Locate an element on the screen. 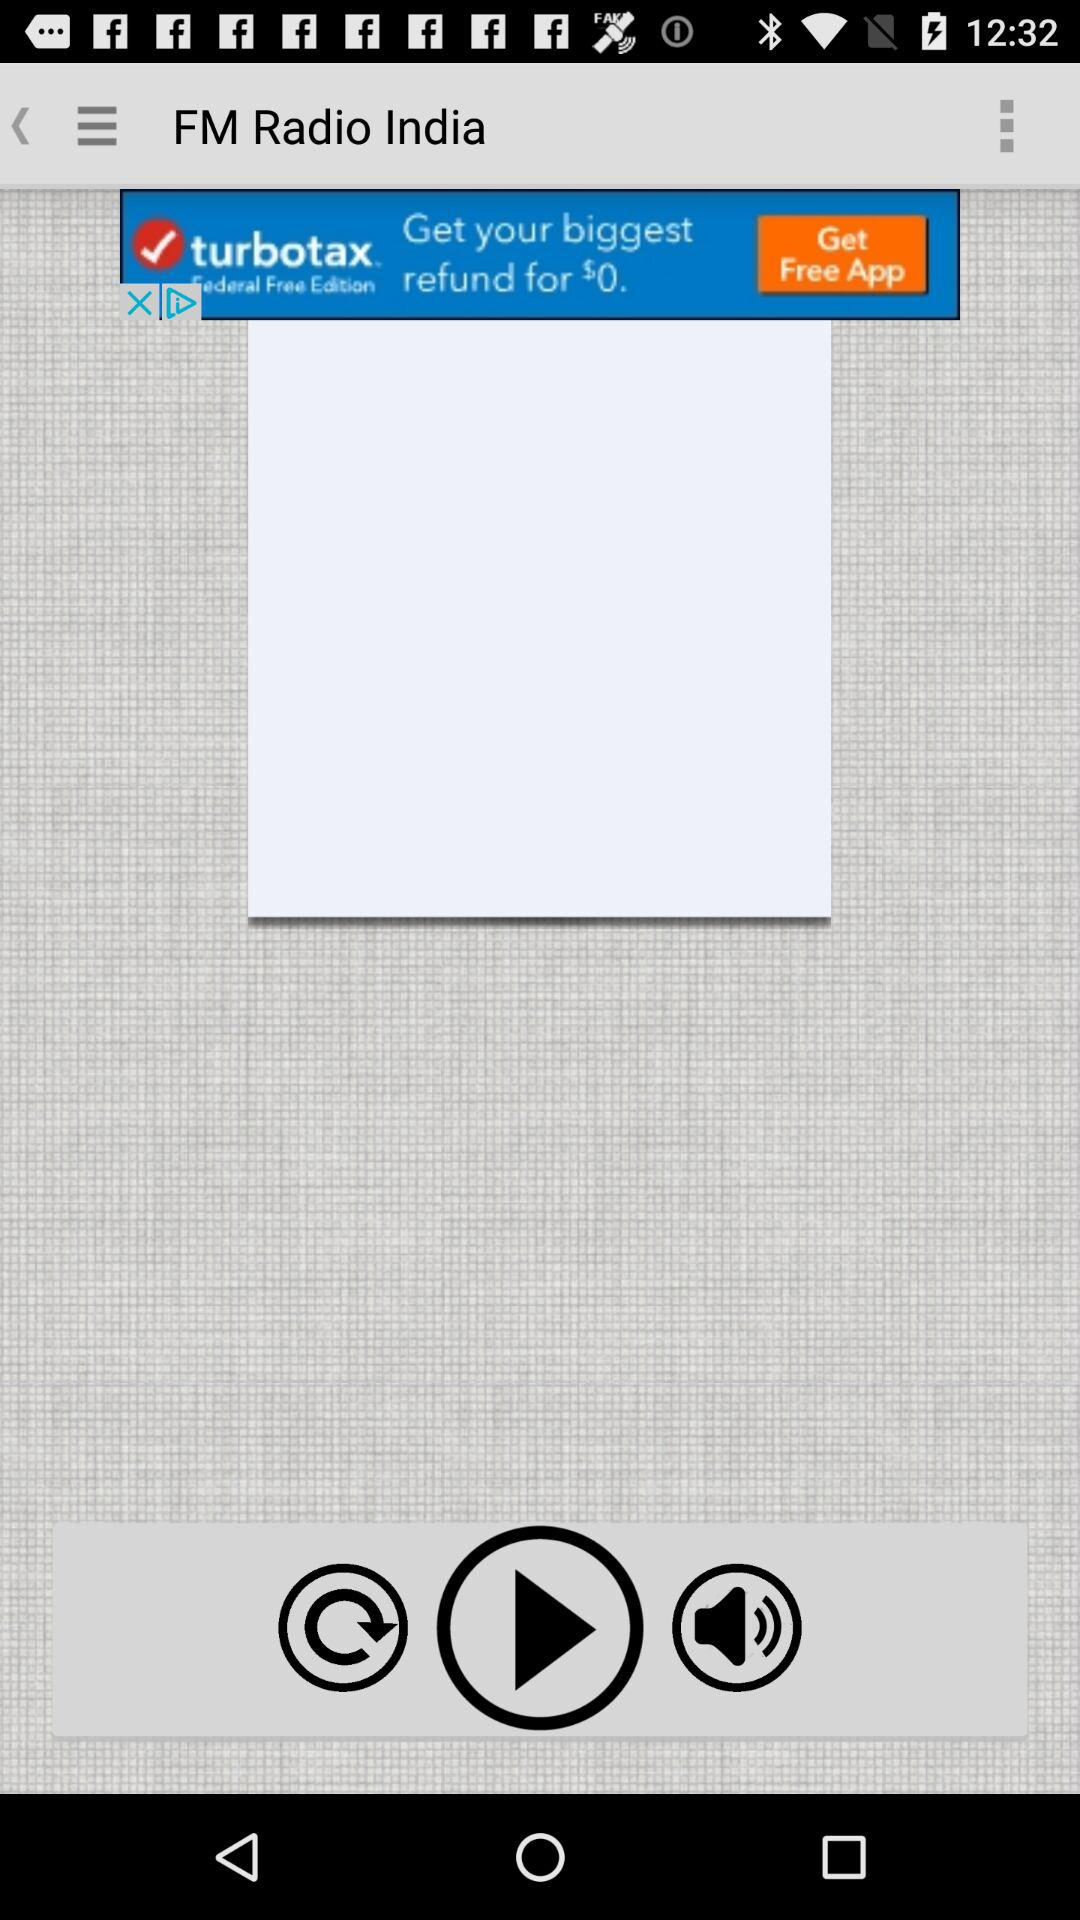  sound control is located at coordinates (736, 1628).